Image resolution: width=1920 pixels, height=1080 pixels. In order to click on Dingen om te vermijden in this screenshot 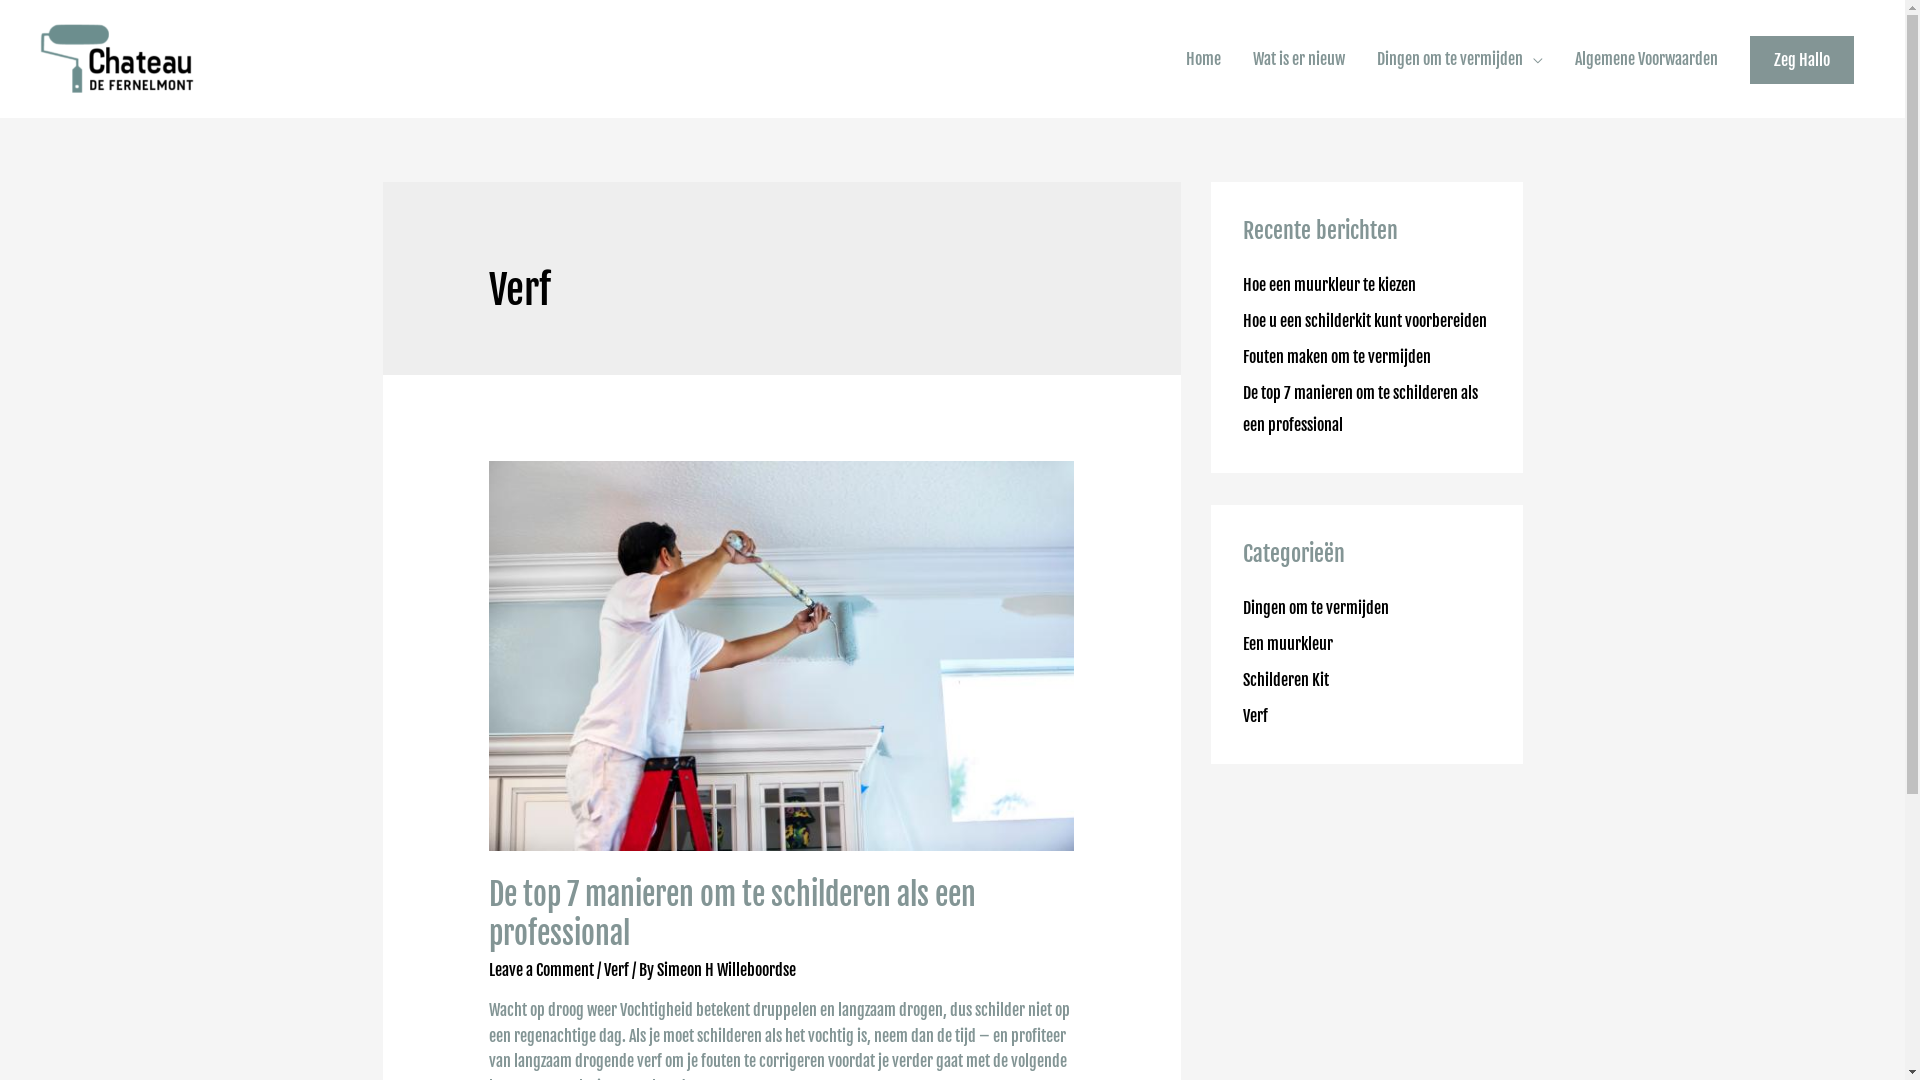, I will do `click(1315, 608)`.